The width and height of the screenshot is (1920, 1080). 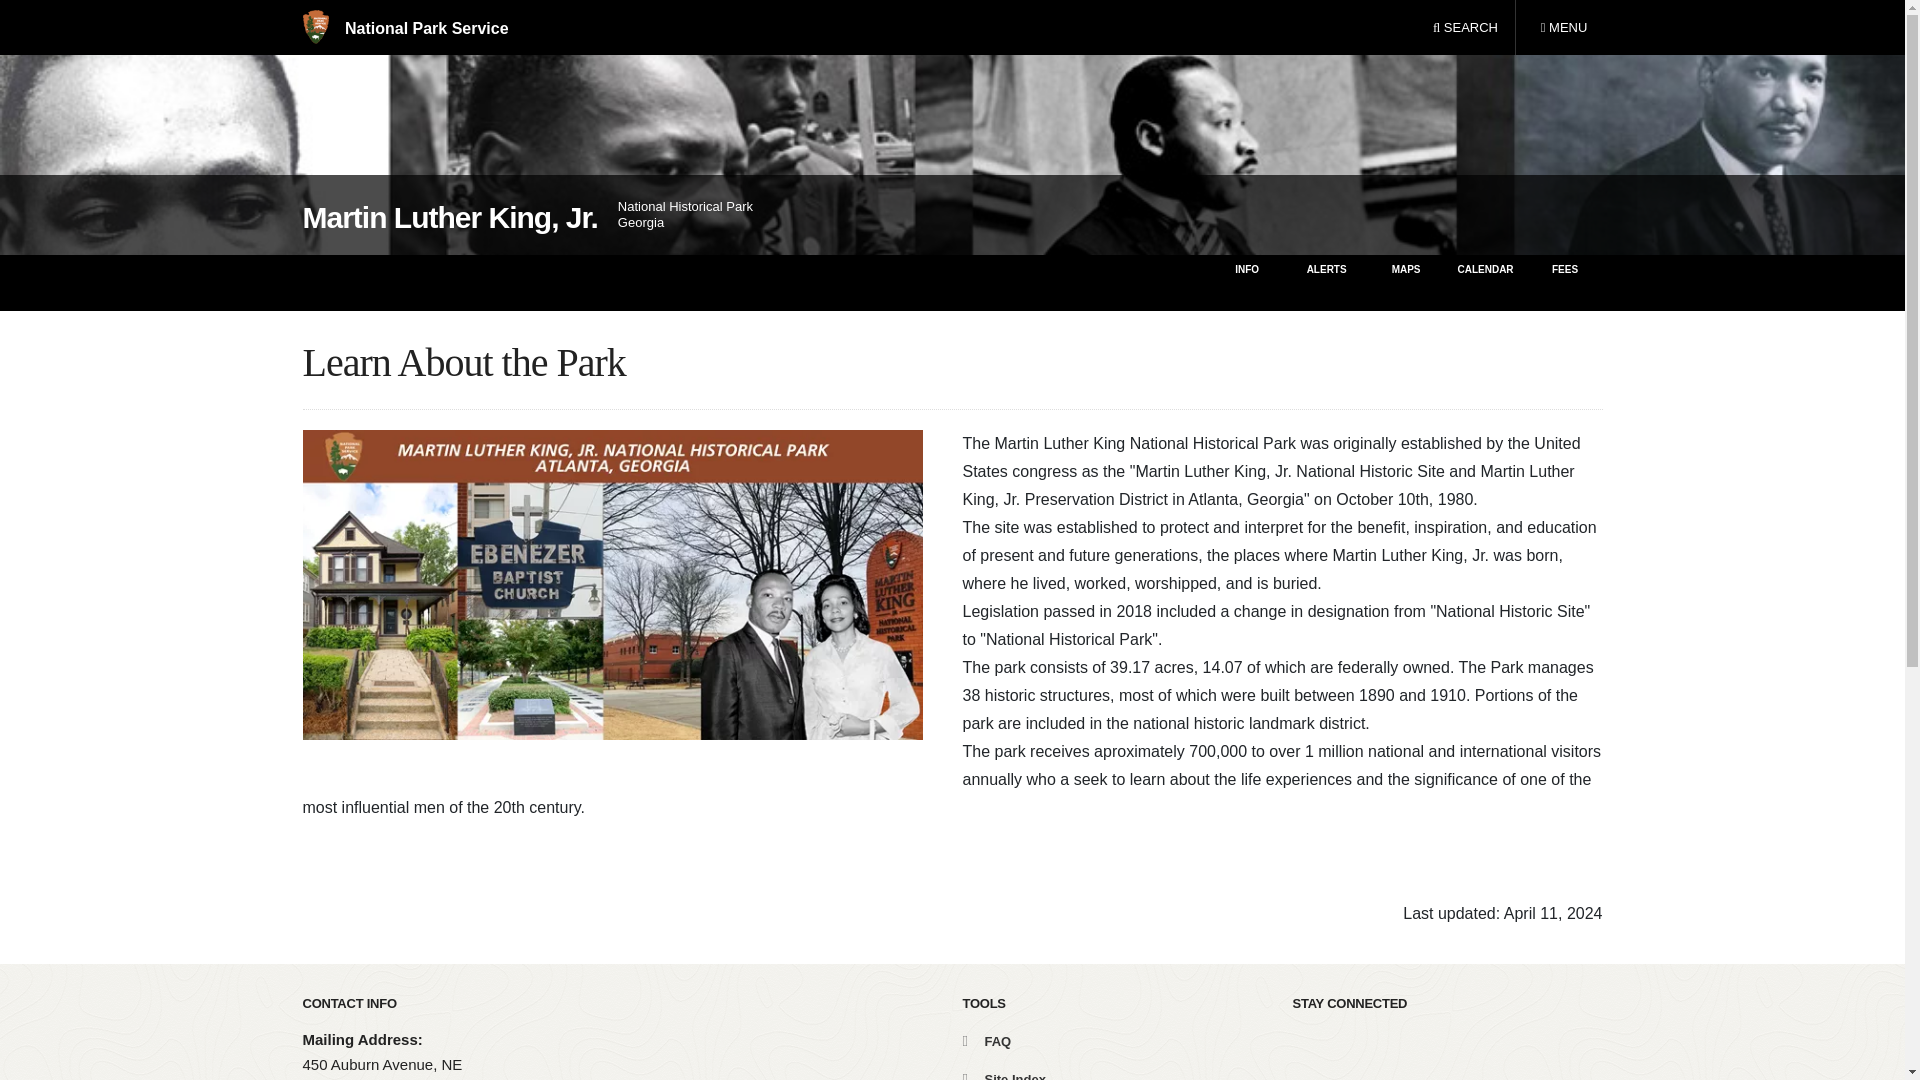 What do you see at coordinates (1406, 282) in the screenshot?
I see `INFO` at bounding box center [1406, 282].